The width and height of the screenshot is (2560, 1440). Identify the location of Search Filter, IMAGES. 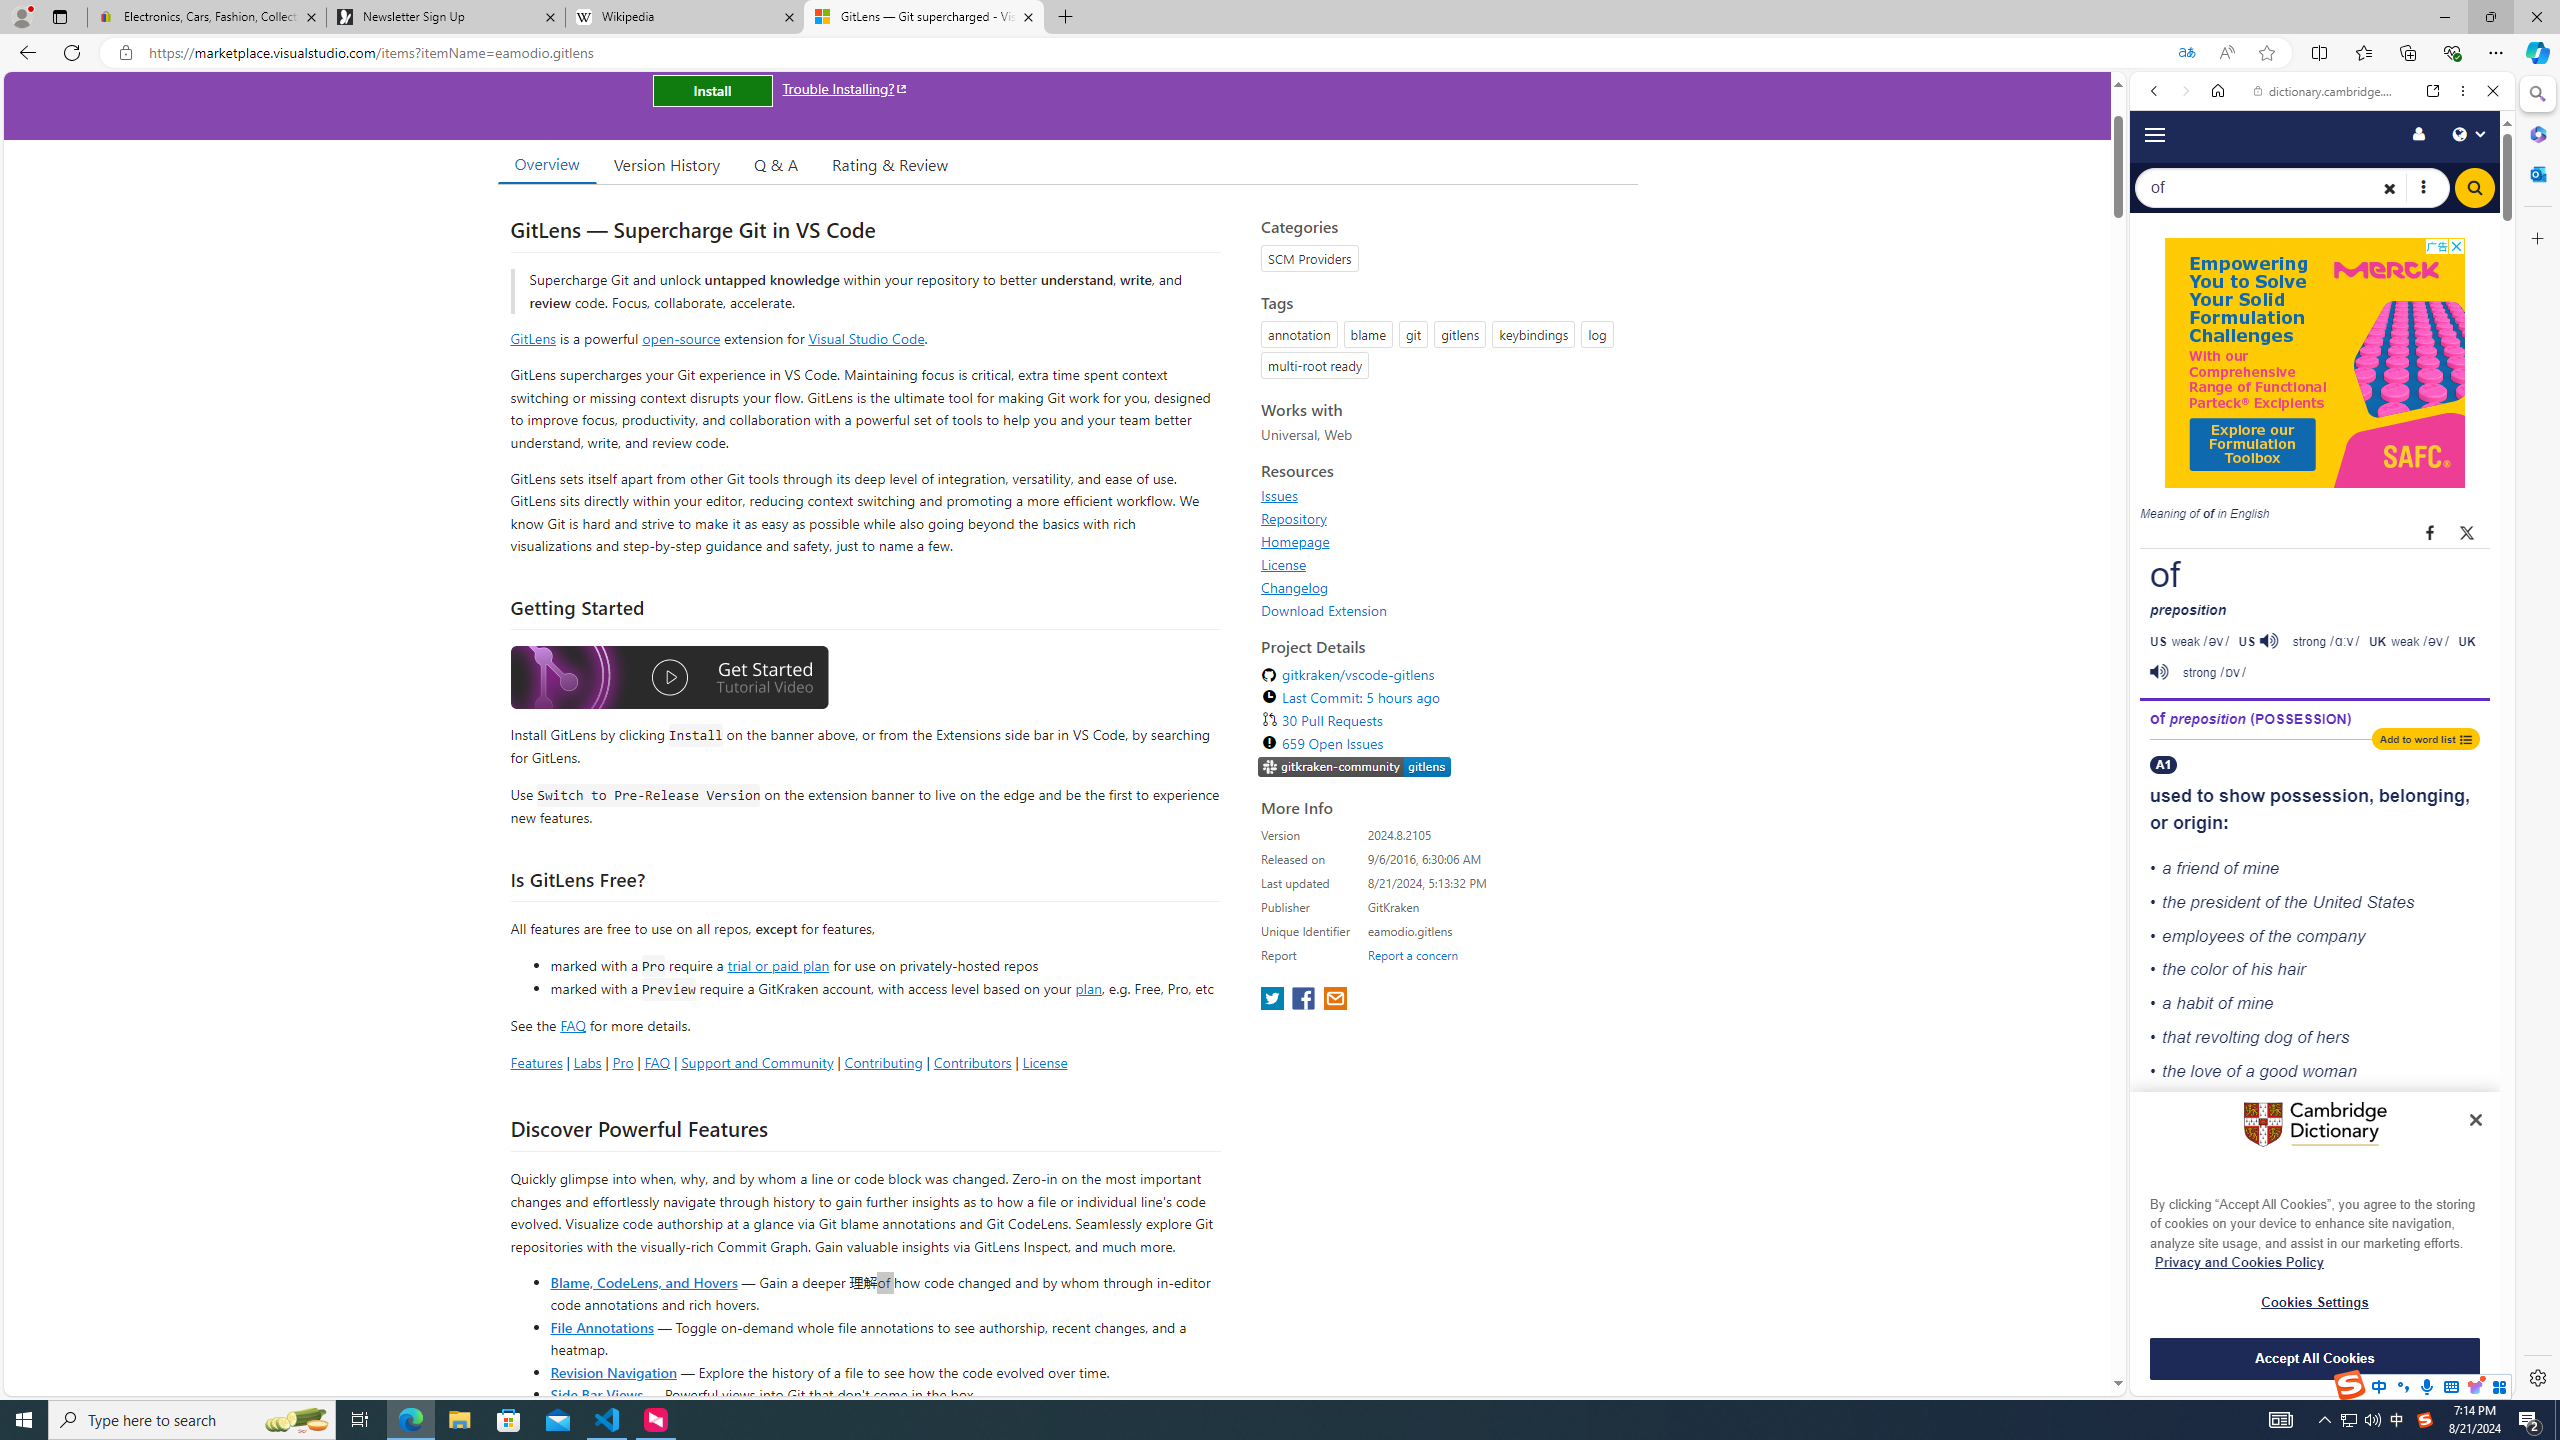
(2220, 338).